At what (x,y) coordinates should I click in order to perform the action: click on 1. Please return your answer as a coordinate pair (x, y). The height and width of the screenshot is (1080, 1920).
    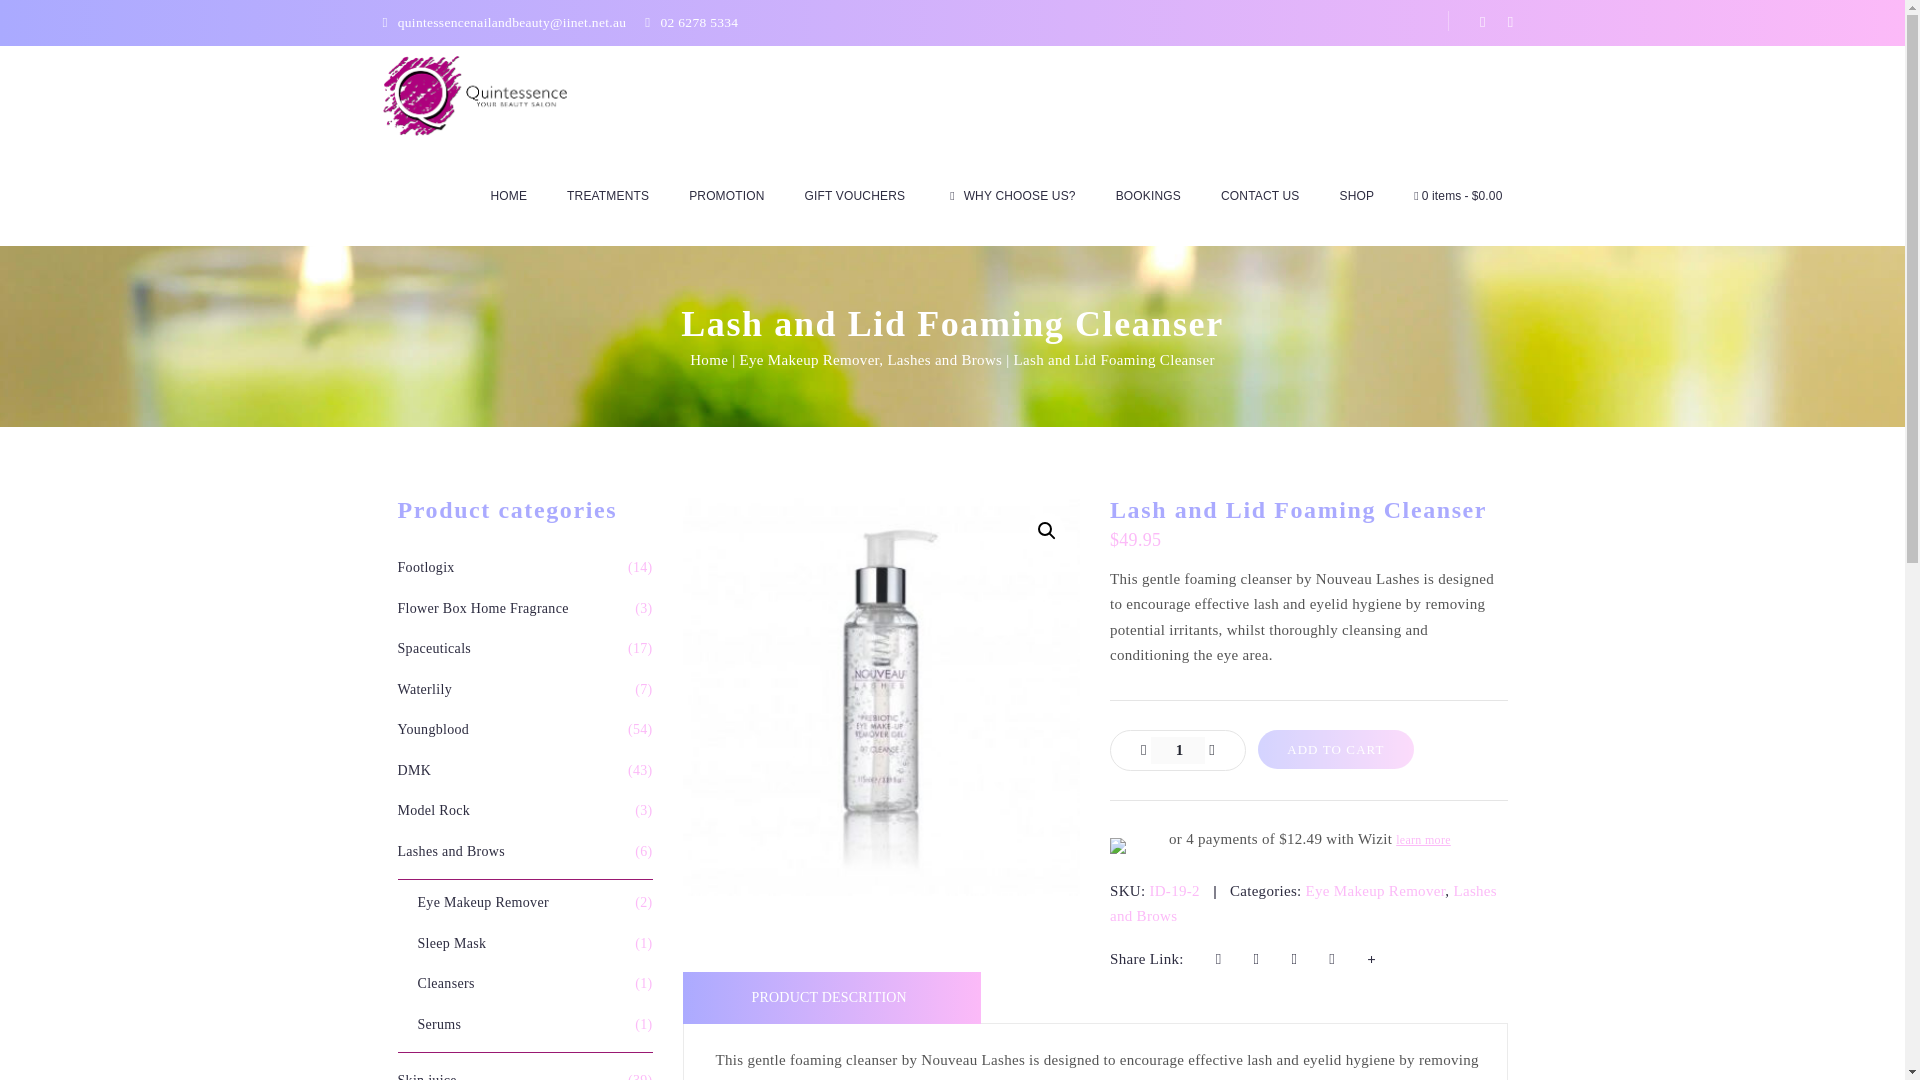
    Looking at the image, I should click on (1178, 749).